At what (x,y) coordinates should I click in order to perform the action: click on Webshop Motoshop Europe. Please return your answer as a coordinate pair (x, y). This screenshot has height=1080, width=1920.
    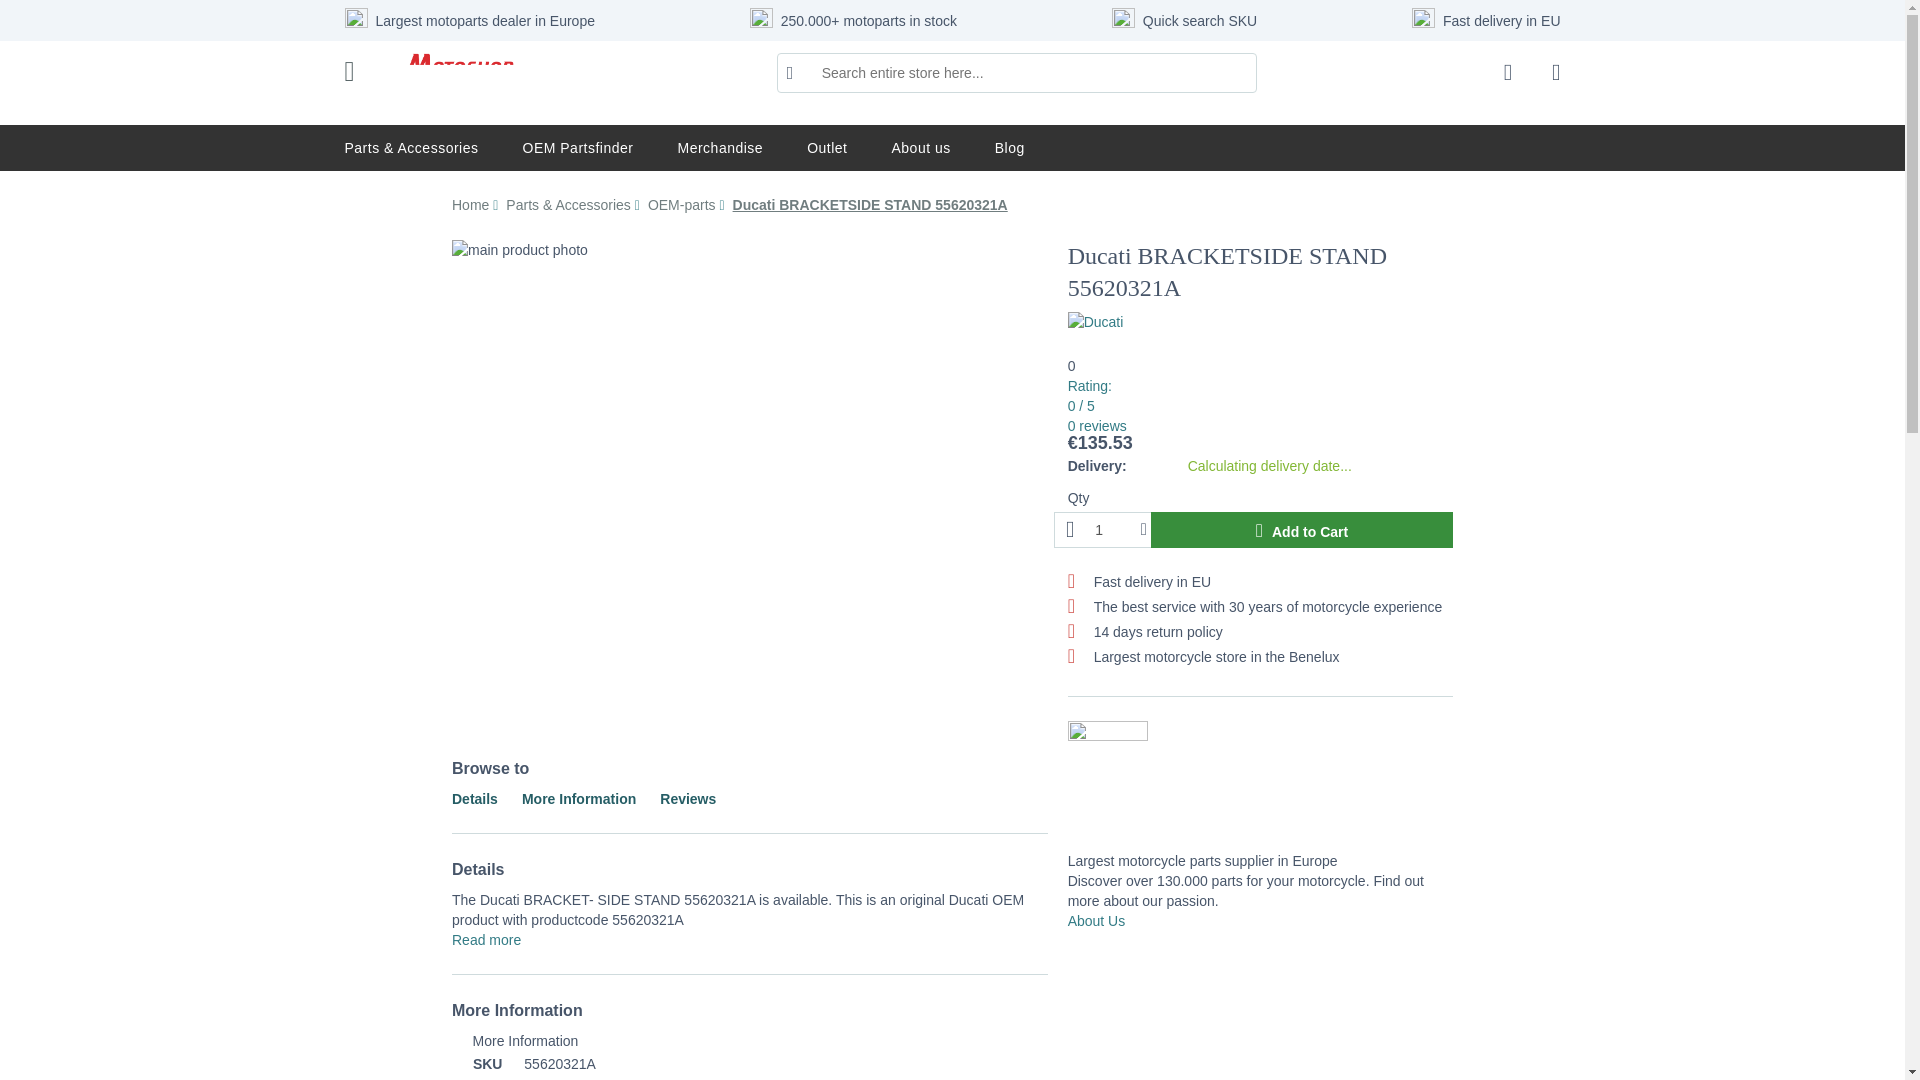
    Looking at the image, I should click on (459, 72).